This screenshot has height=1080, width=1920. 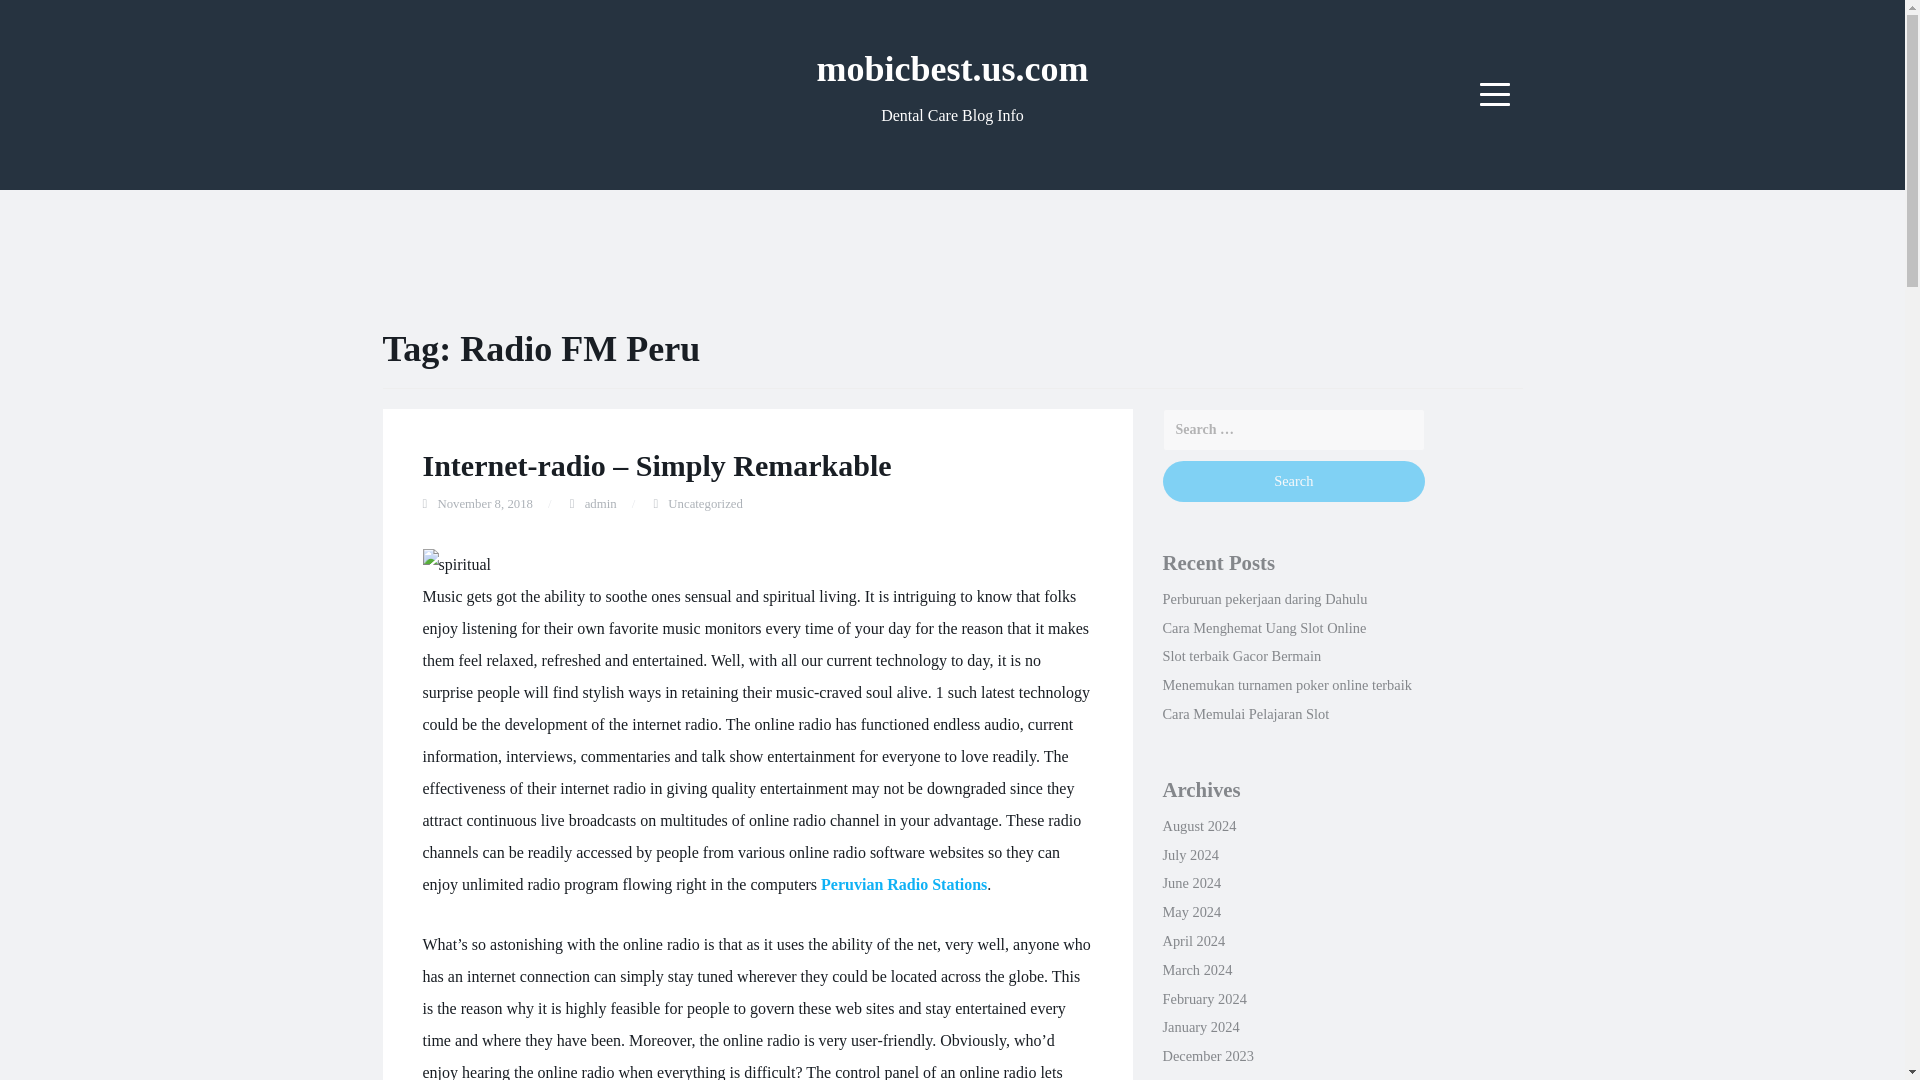 I want to click on Cara Menghemat Uang Slot Online, so click(x=1263, y=628).